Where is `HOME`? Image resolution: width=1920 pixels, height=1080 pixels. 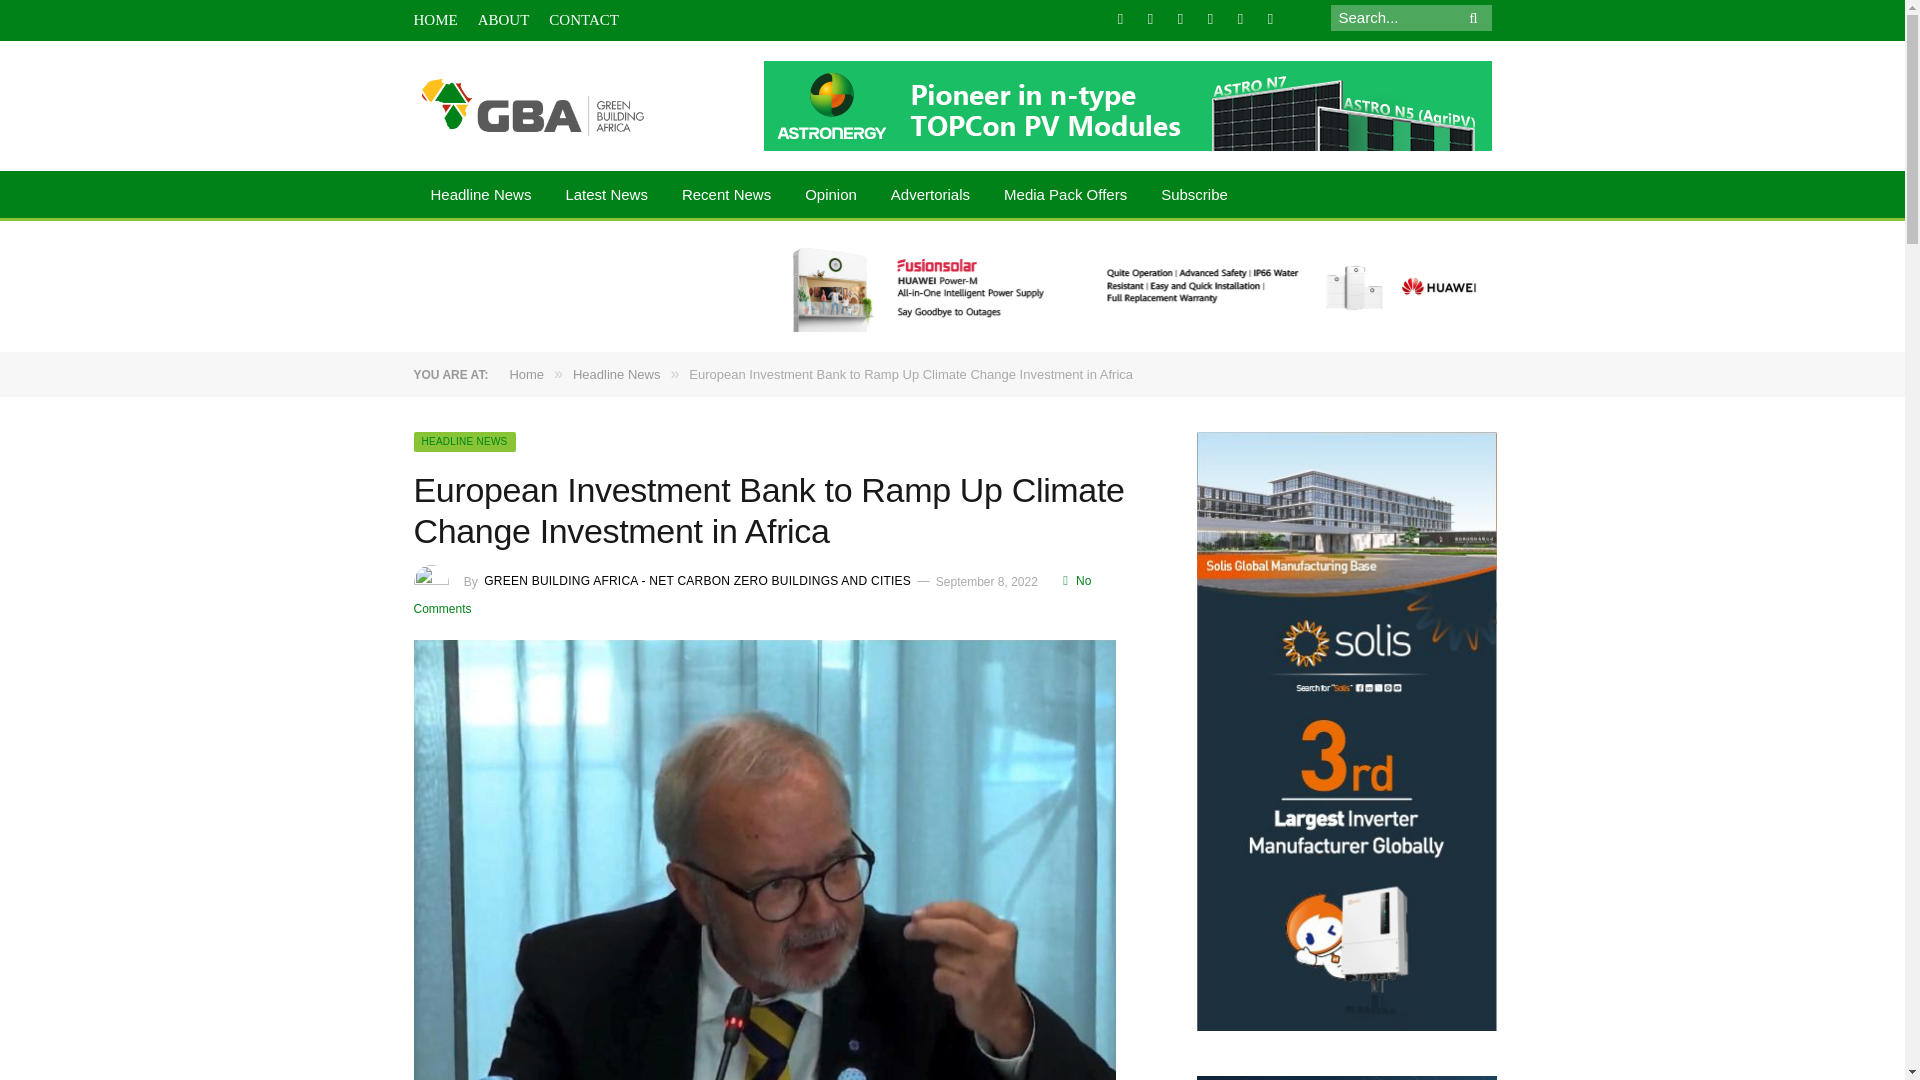 HOME is located at coordinates (436, 20).